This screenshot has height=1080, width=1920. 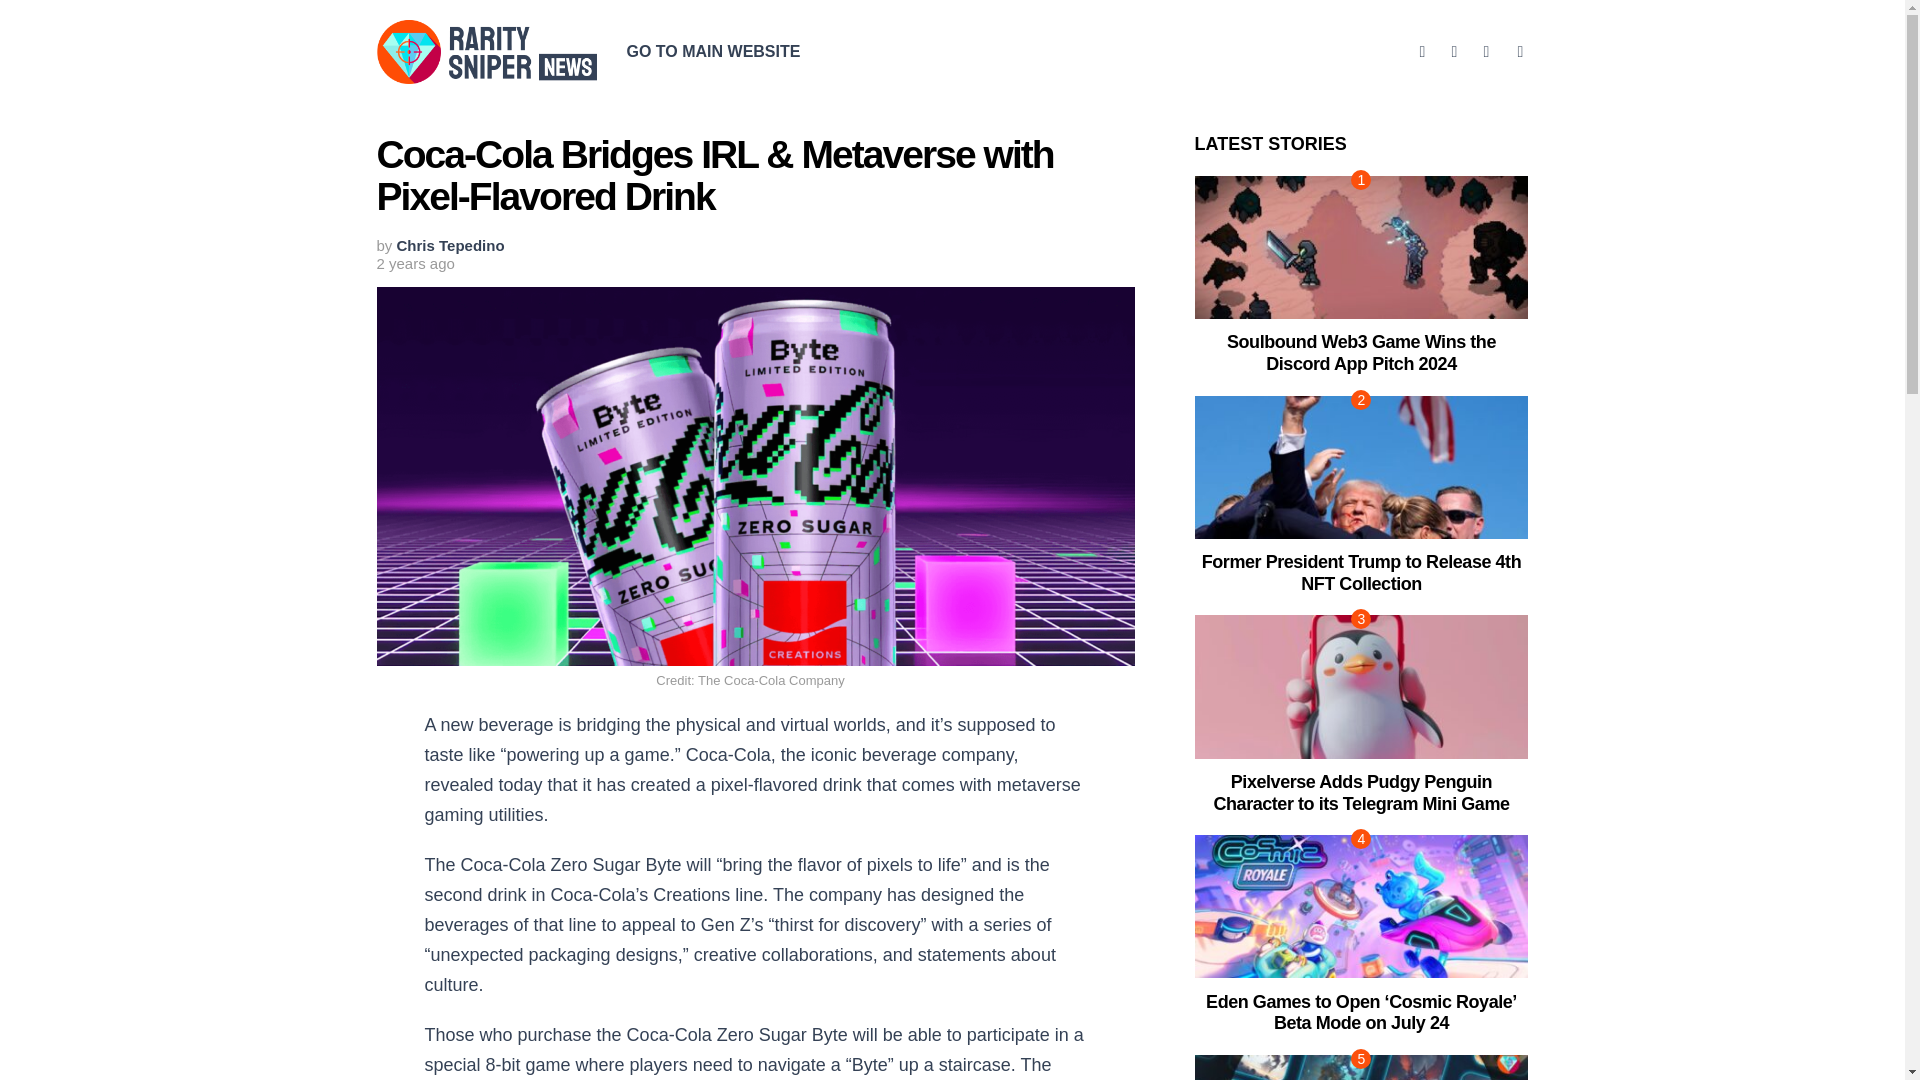 I want to click on April 6, 2022, 10:45 am, so click(x=414, y=264).